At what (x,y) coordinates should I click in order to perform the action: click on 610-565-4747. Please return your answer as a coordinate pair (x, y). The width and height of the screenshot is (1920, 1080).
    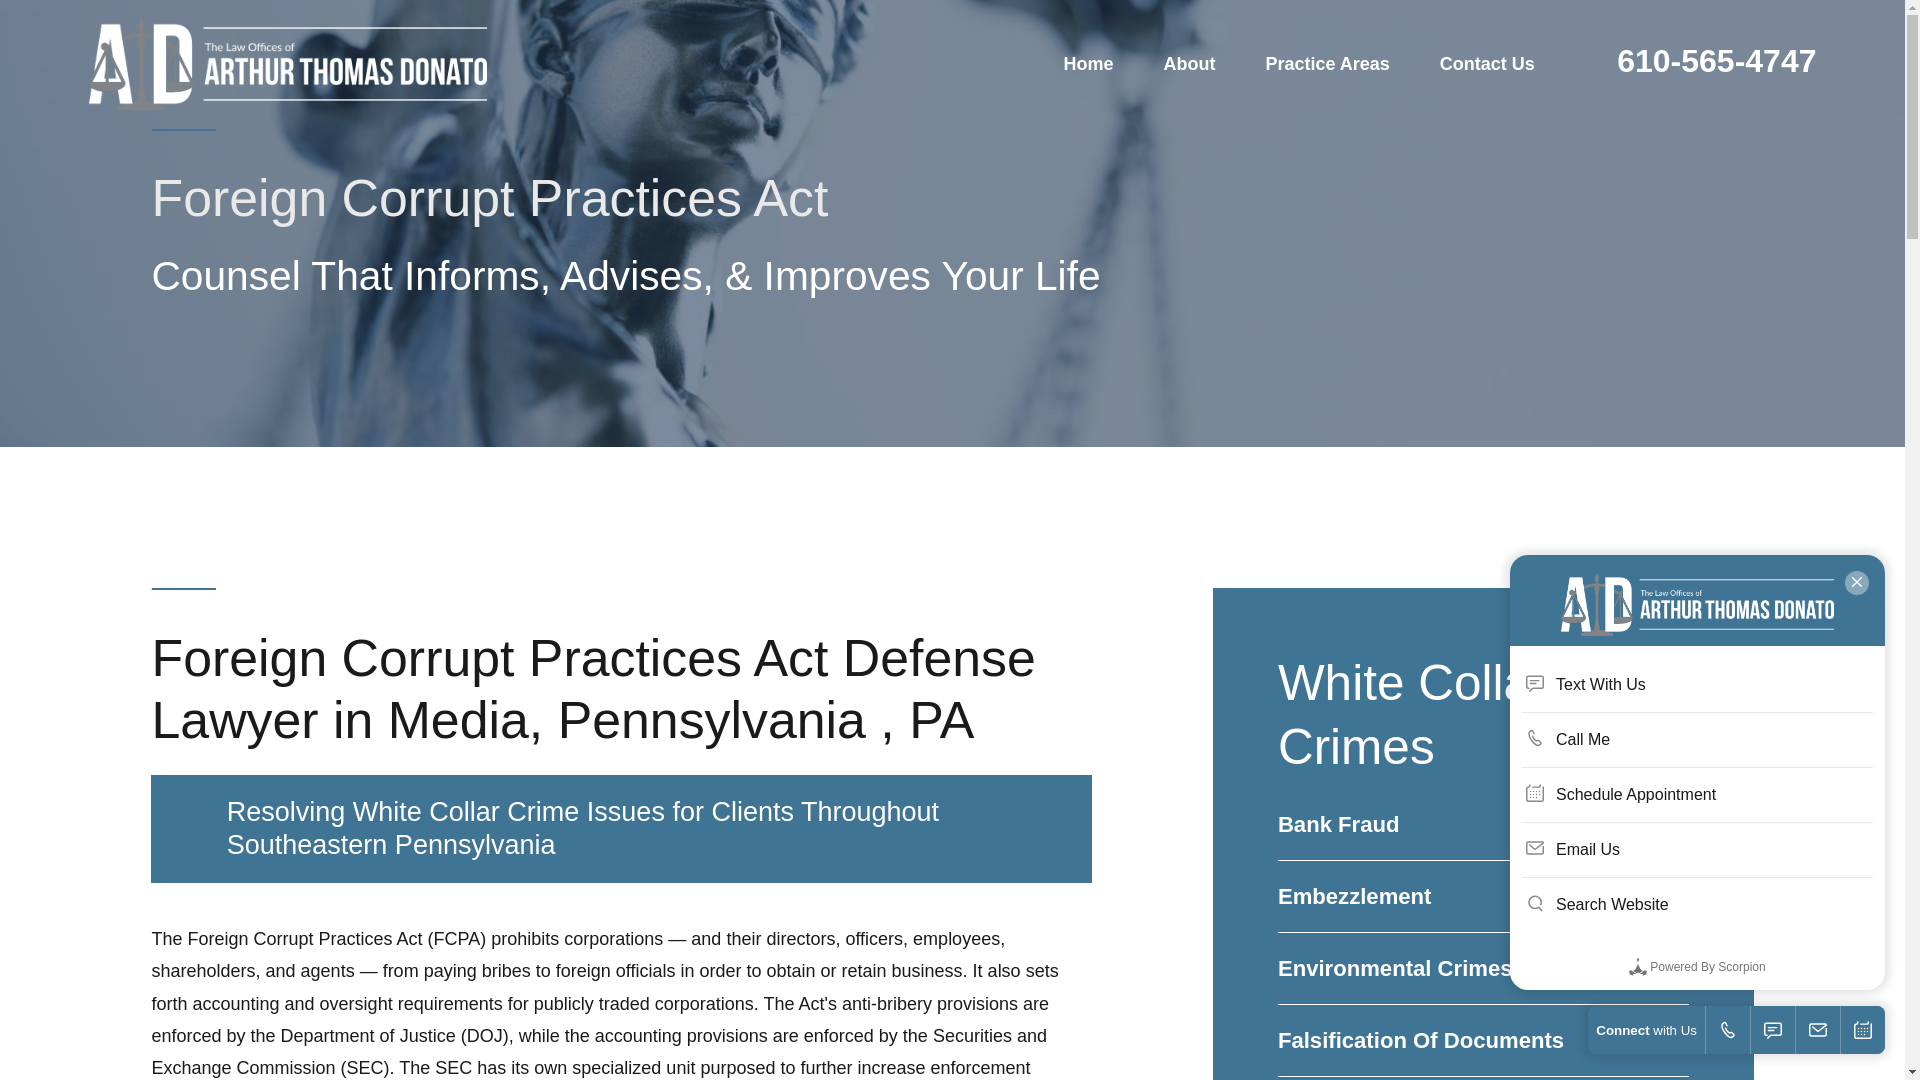
    Looking at the image, I should click on (1716, 60).